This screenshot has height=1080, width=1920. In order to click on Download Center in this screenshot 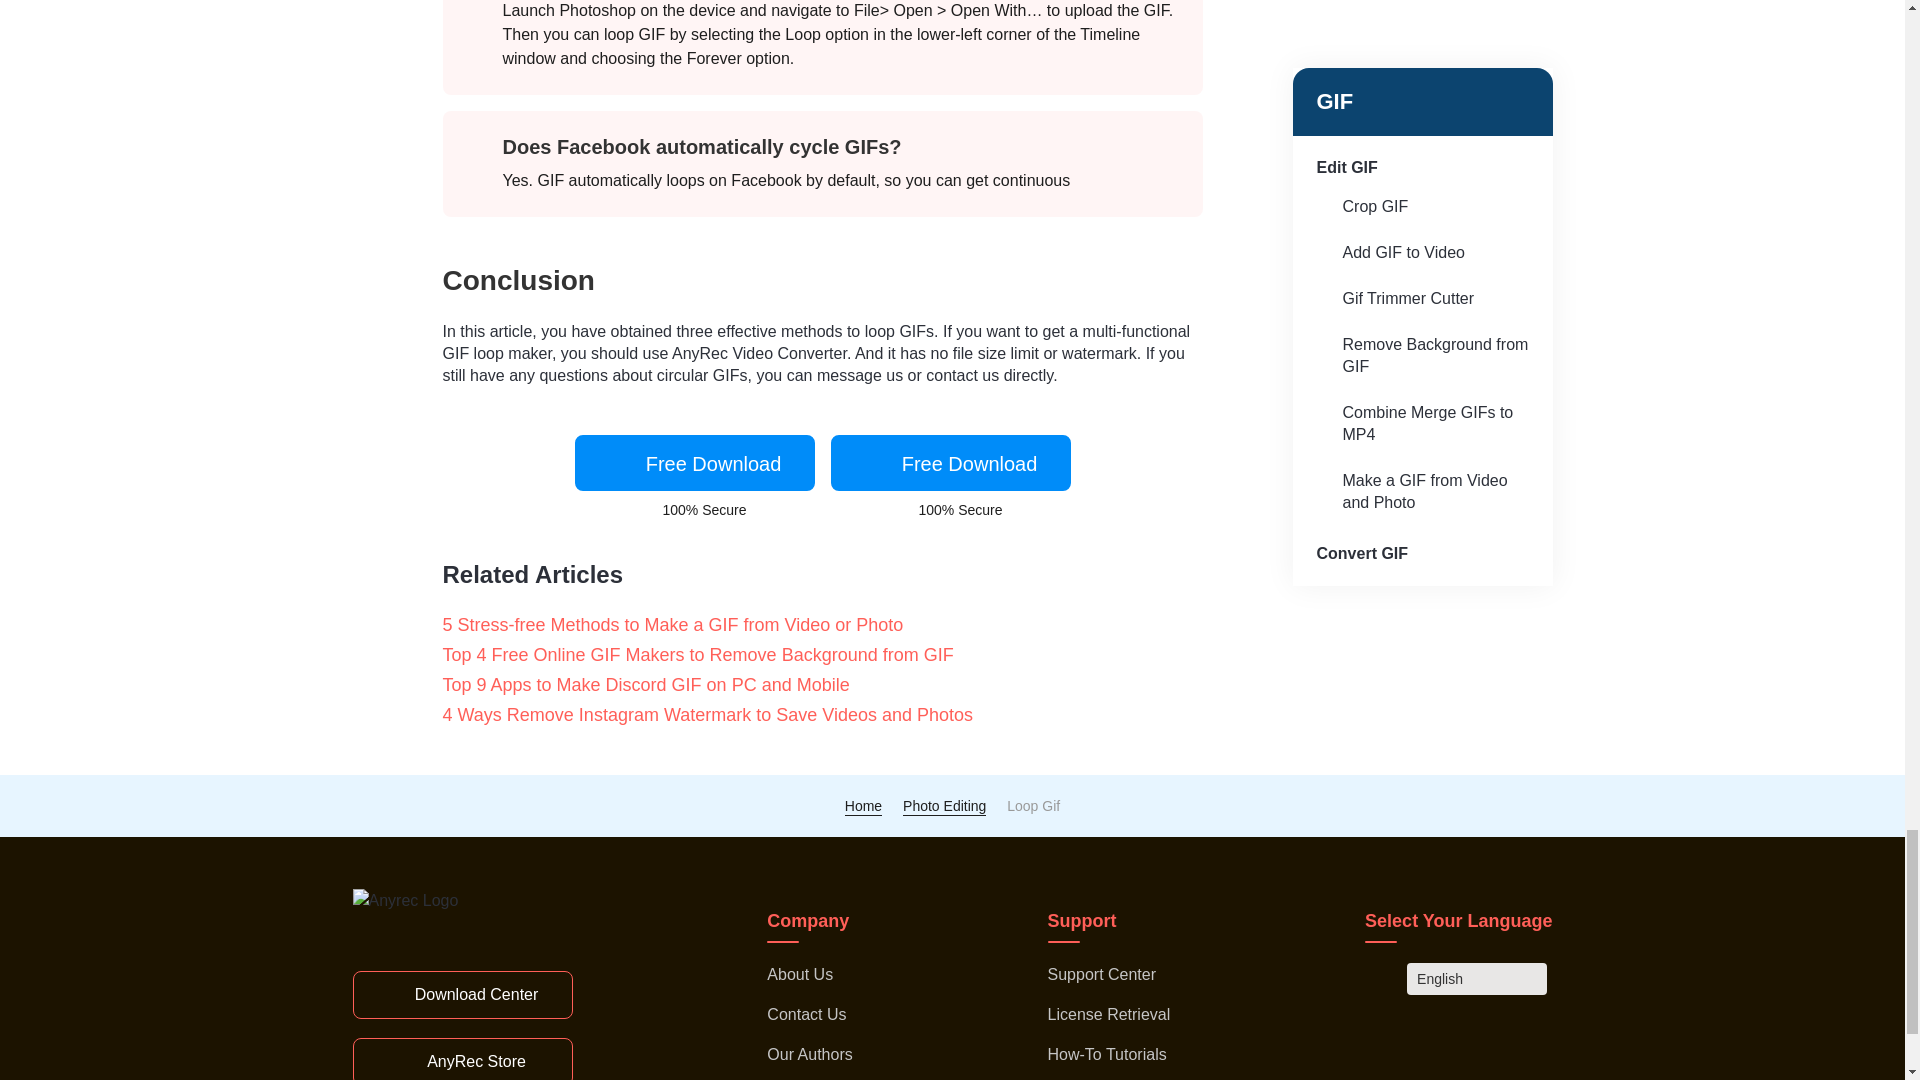, I will do `click(462, 994)`.